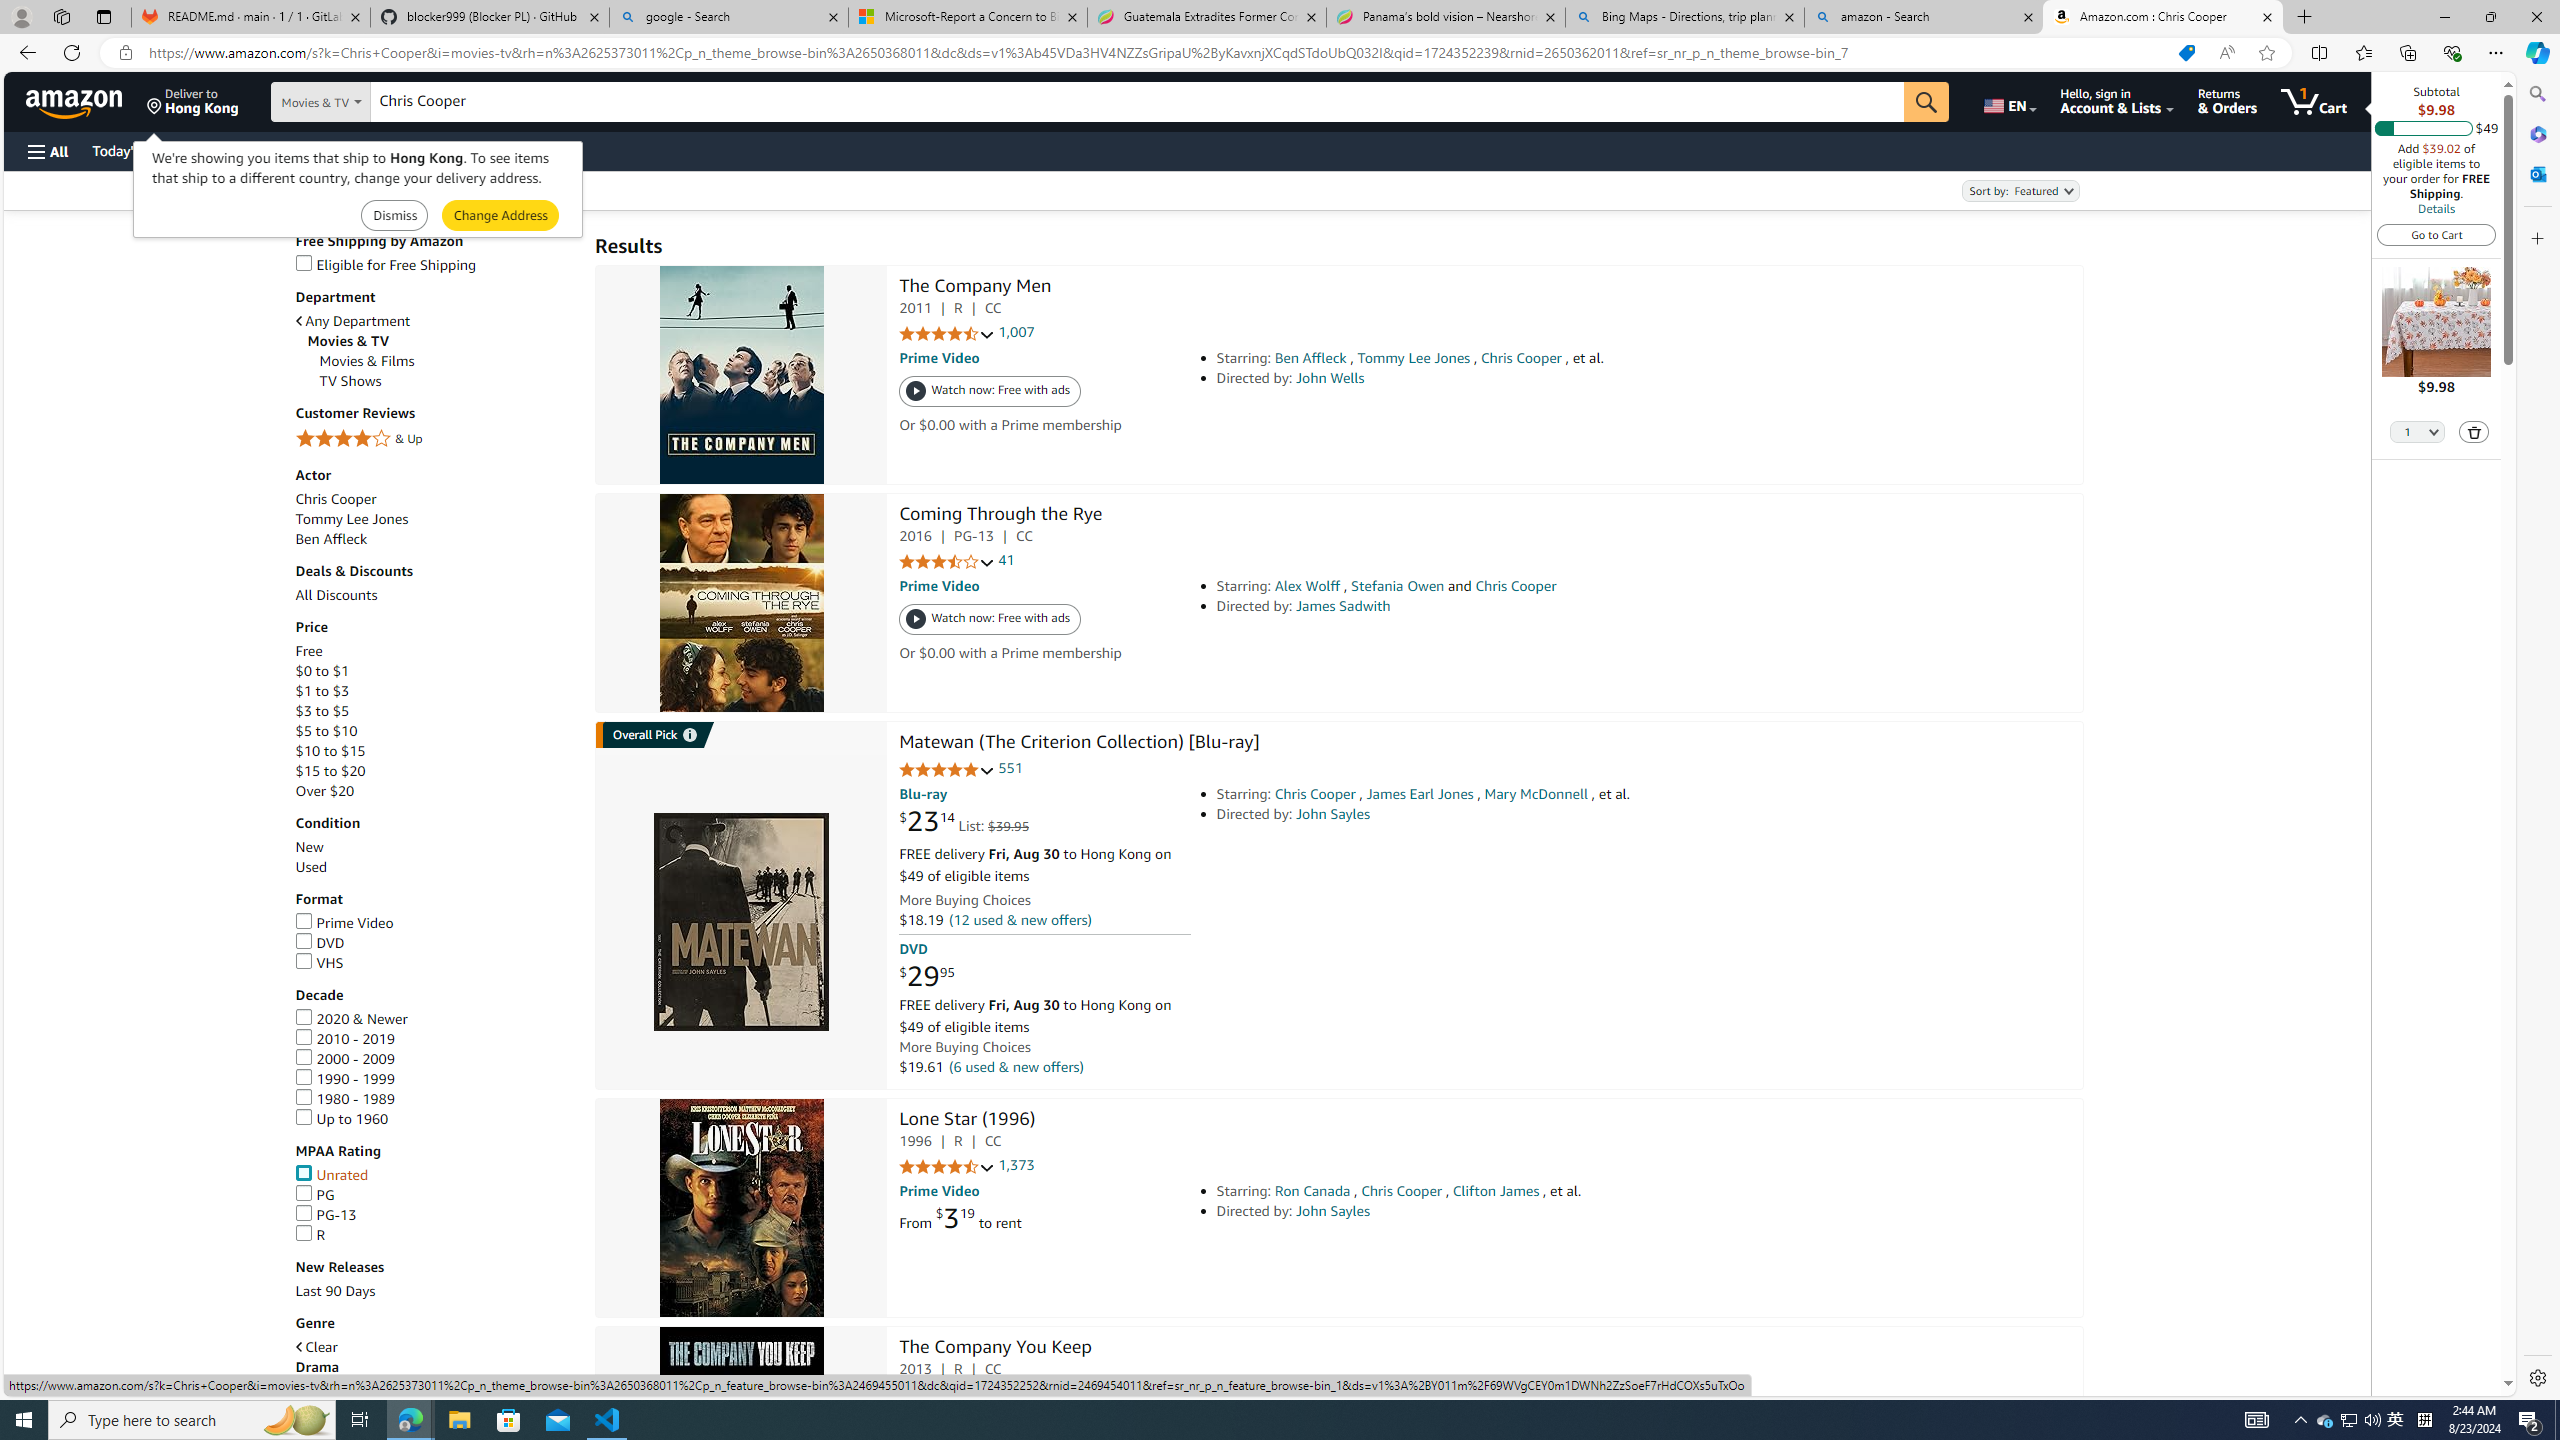  Describe the element at coordinates (960, 1218) in the screenshot. I see `From $3.19 to rent` at that location.